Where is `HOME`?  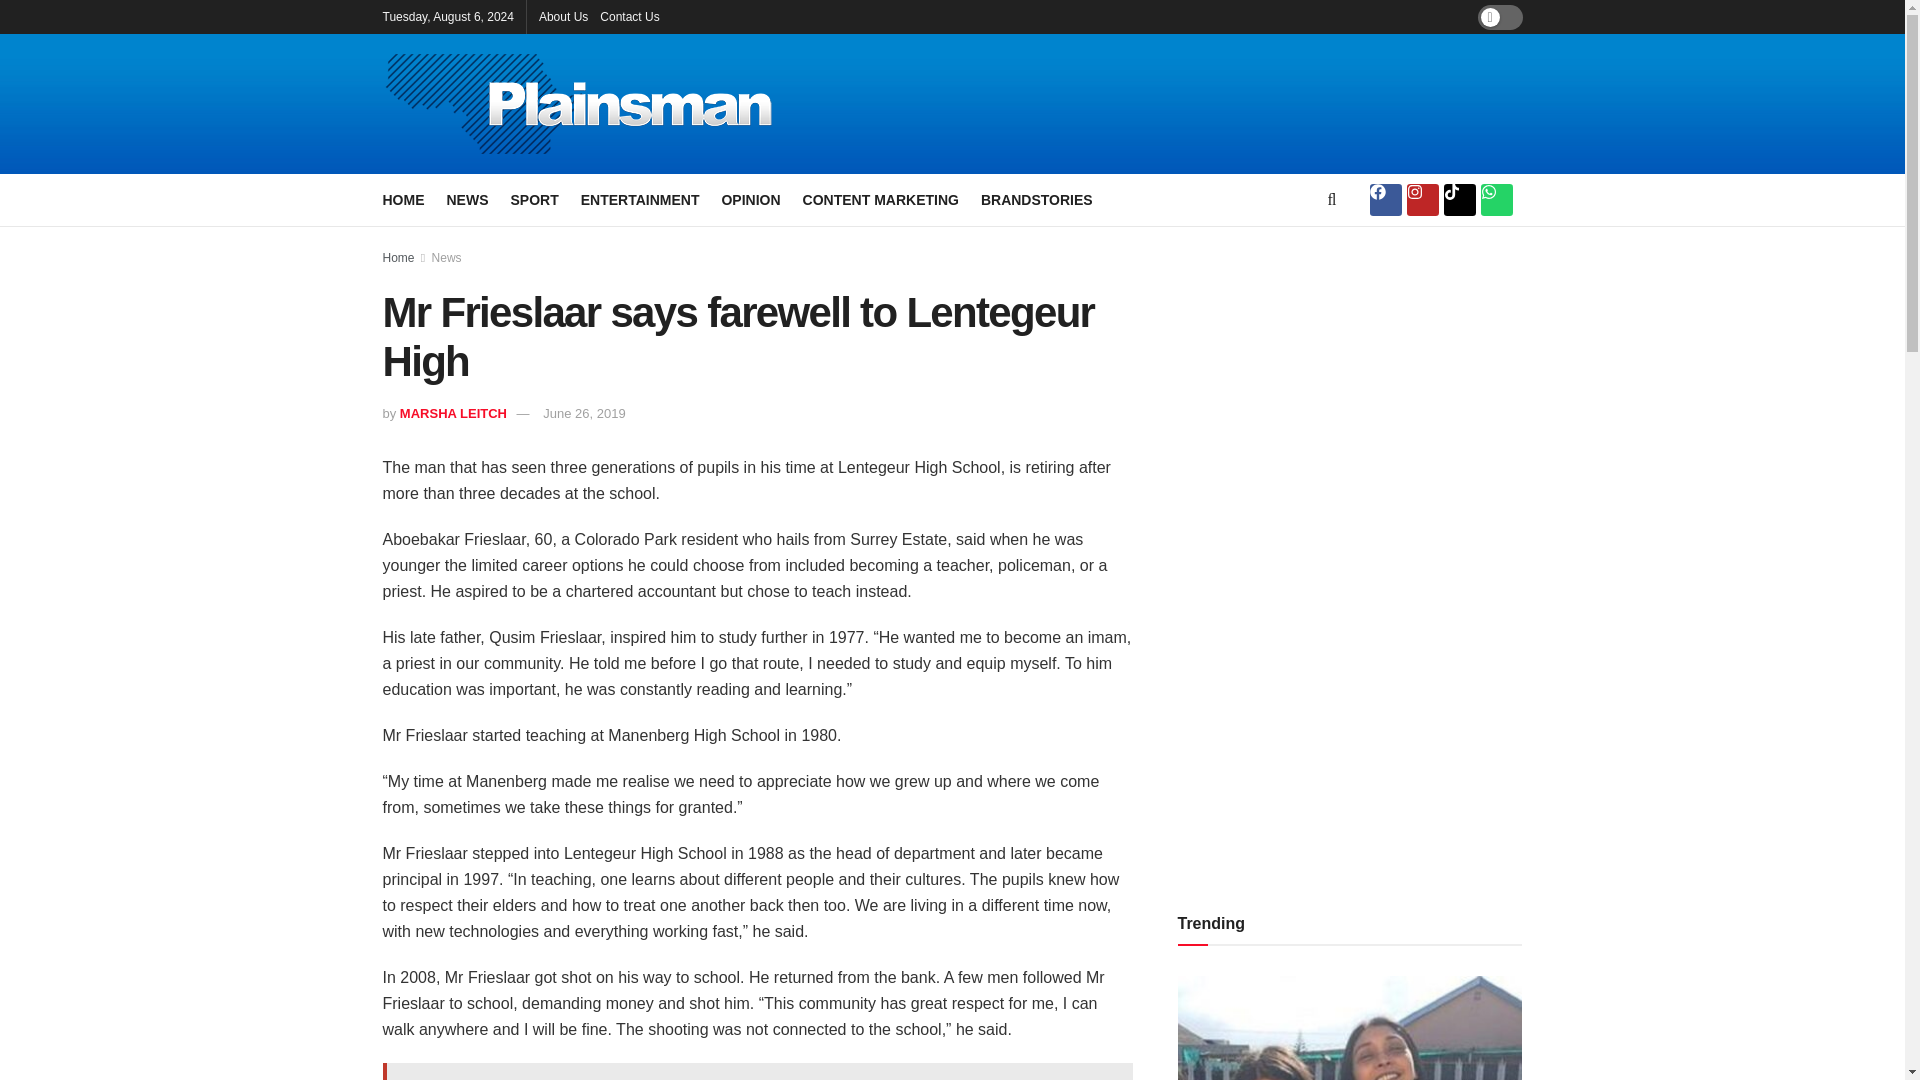
HOME is located at coordinates (403, 199).